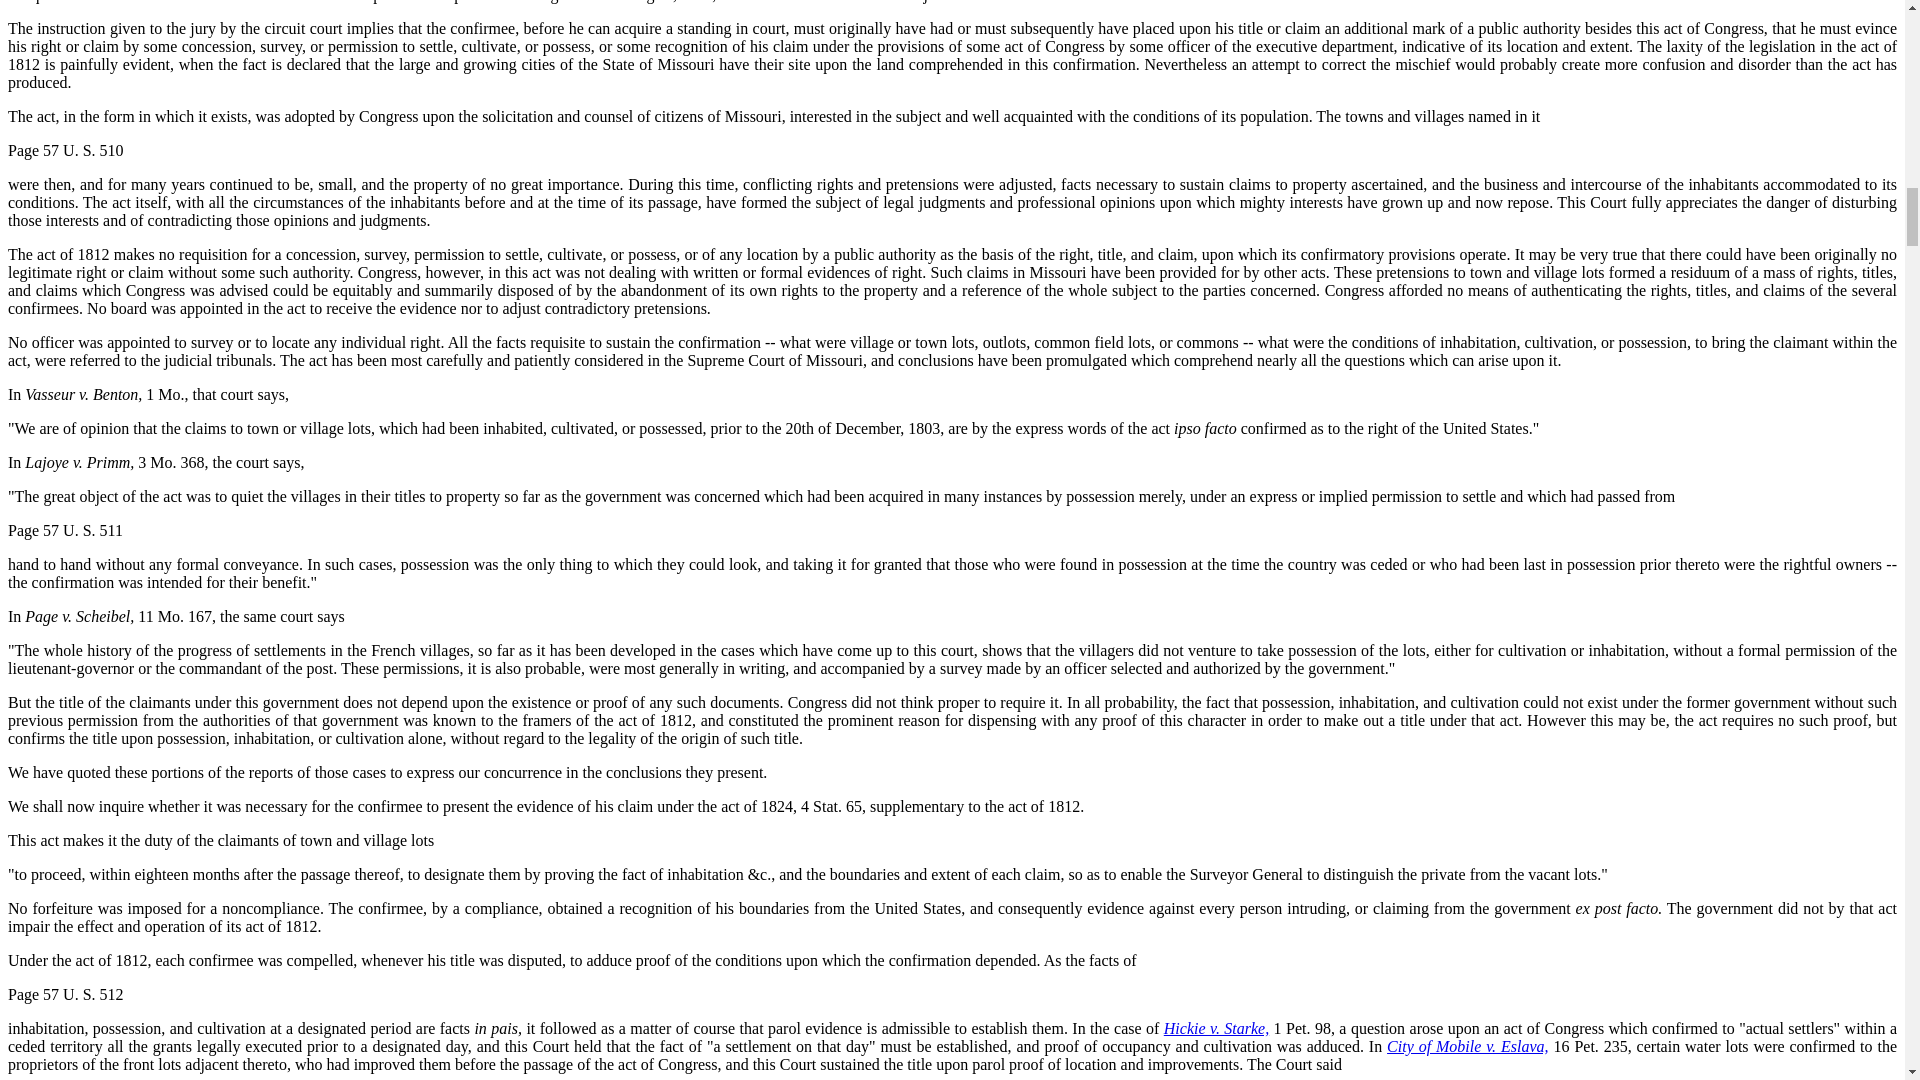 The image size is (1920, 1080). What do you see at coordinates (64, 530) in the screenshot?
I see `Page 57 U. S. 511` at bounding box center [64, 530].